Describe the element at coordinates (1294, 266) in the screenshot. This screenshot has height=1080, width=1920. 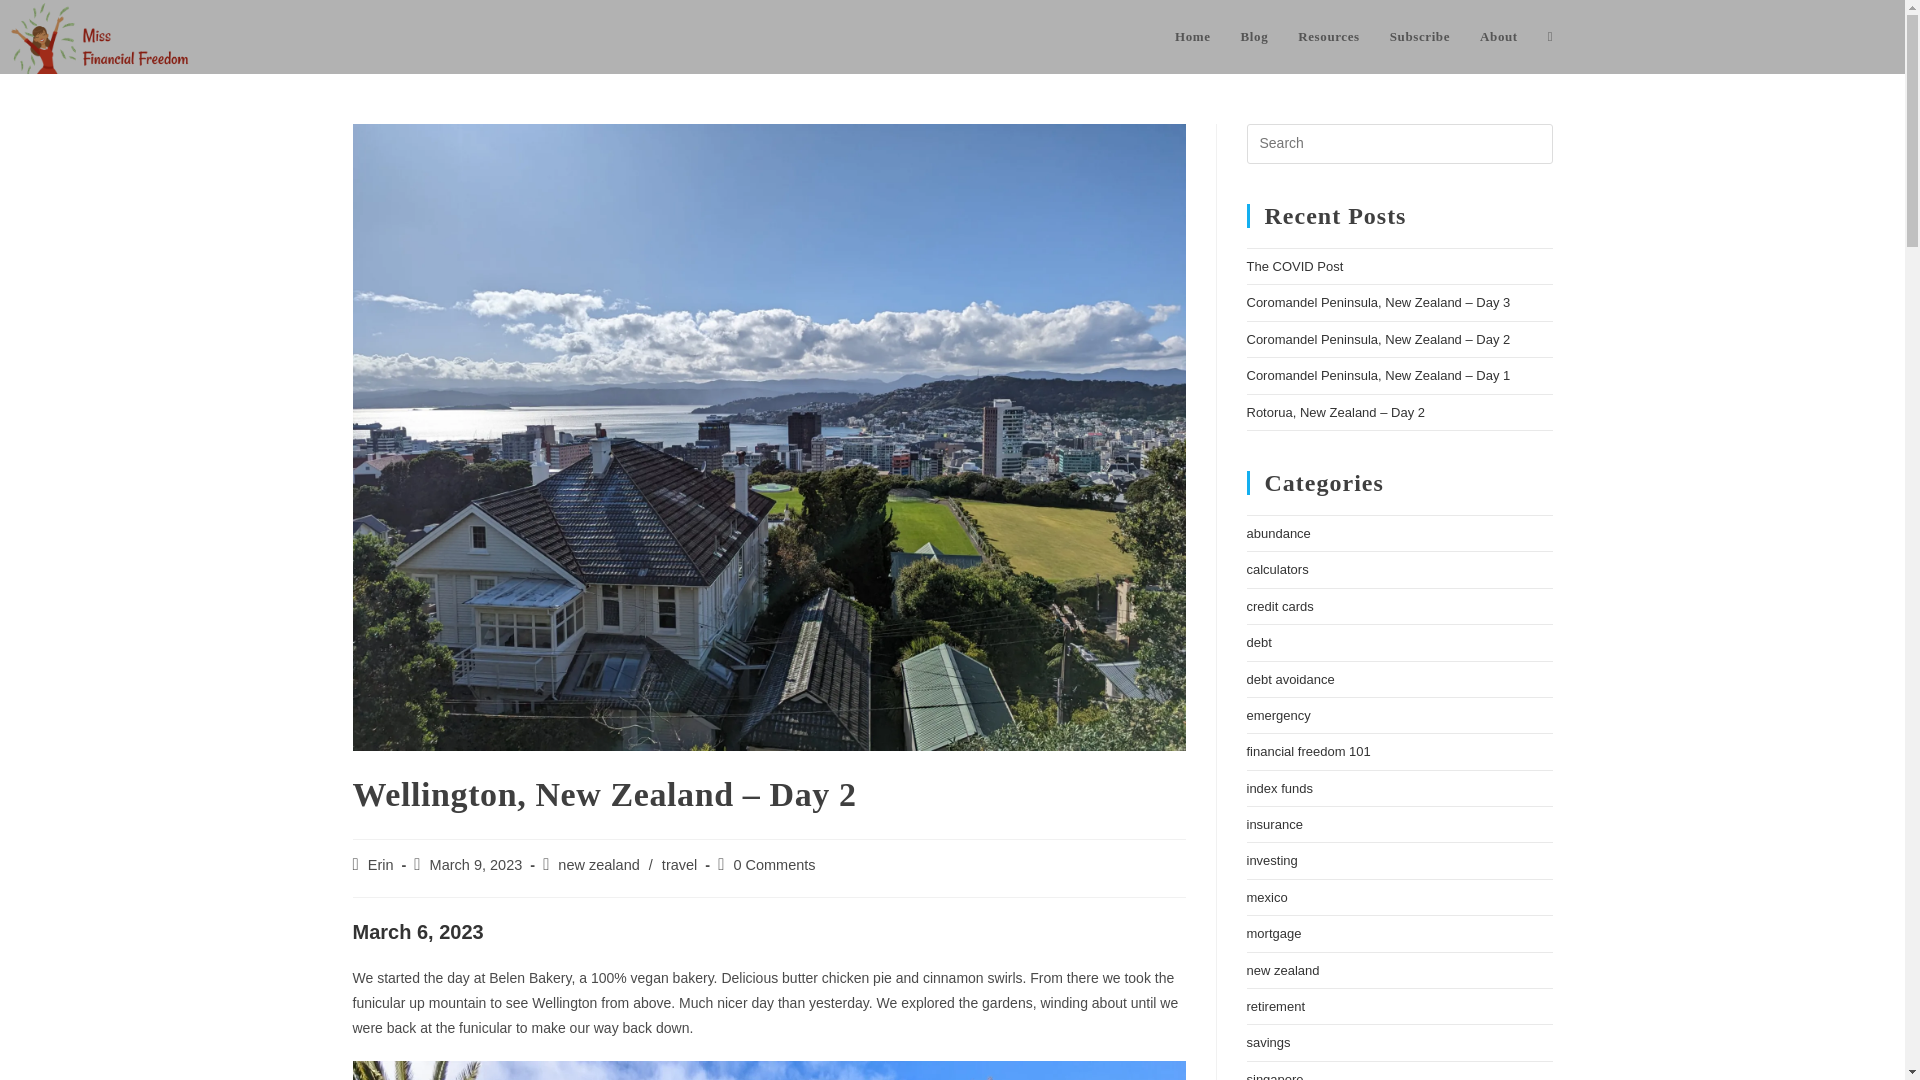
I see `The COVID Post` at that location.